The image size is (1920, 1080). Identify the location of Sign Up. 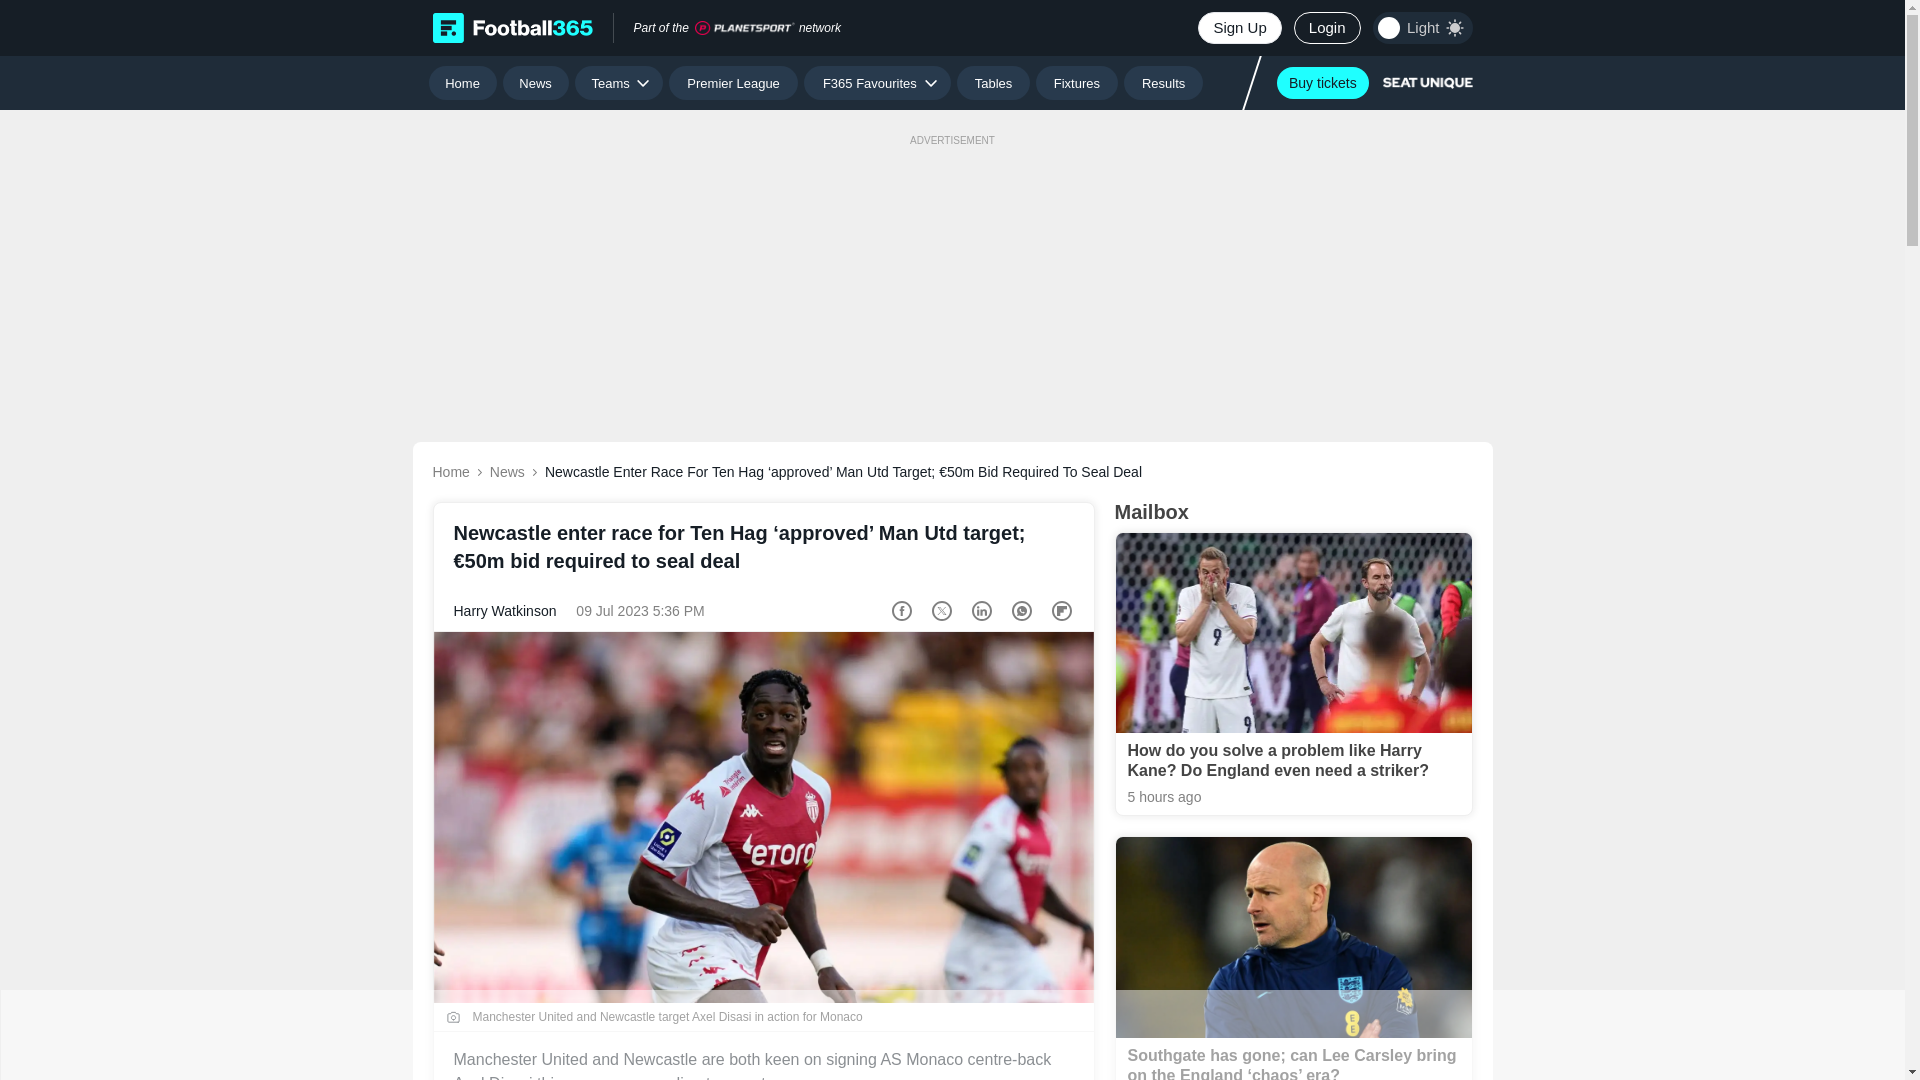
(1239, 28).